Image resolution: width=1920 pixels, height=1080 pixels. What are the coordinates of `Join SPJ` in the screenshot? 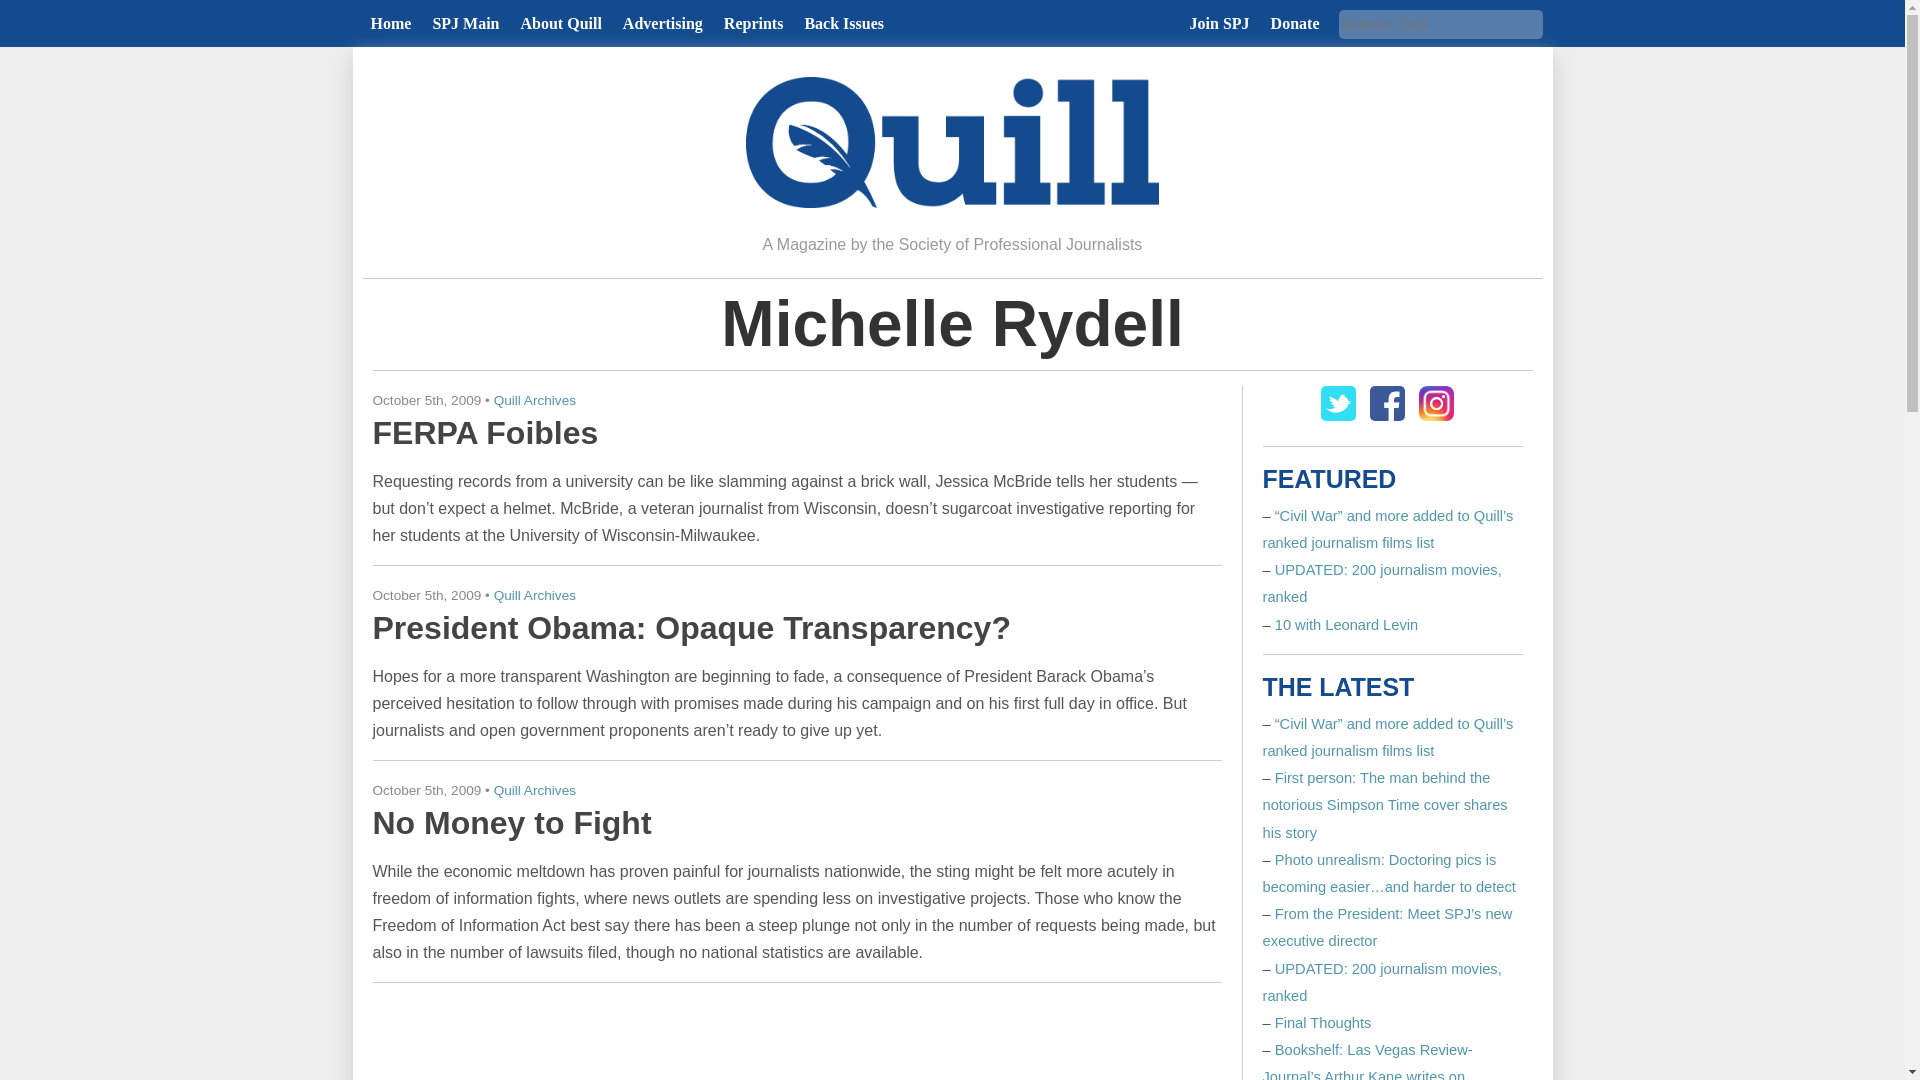 It's located at (1220, 24).